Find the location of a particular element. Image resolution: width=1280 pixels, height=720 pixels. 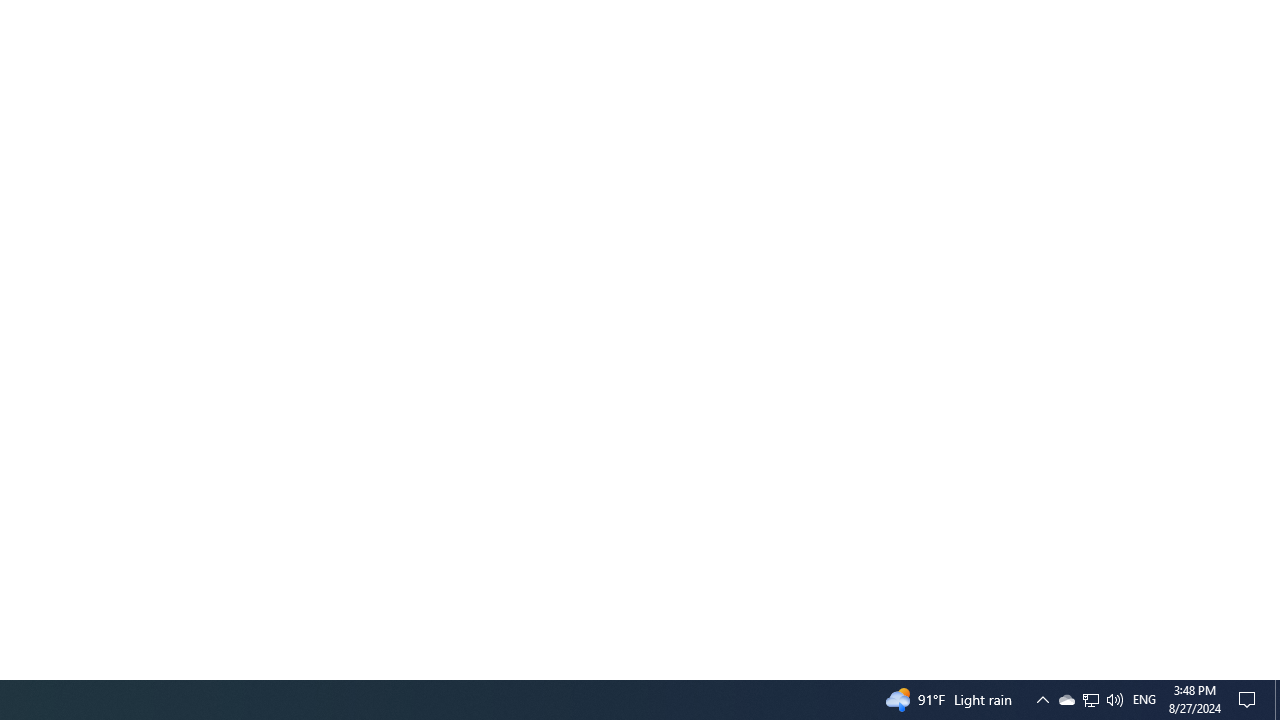

Show desktop is located at coordinates (1066, 700).